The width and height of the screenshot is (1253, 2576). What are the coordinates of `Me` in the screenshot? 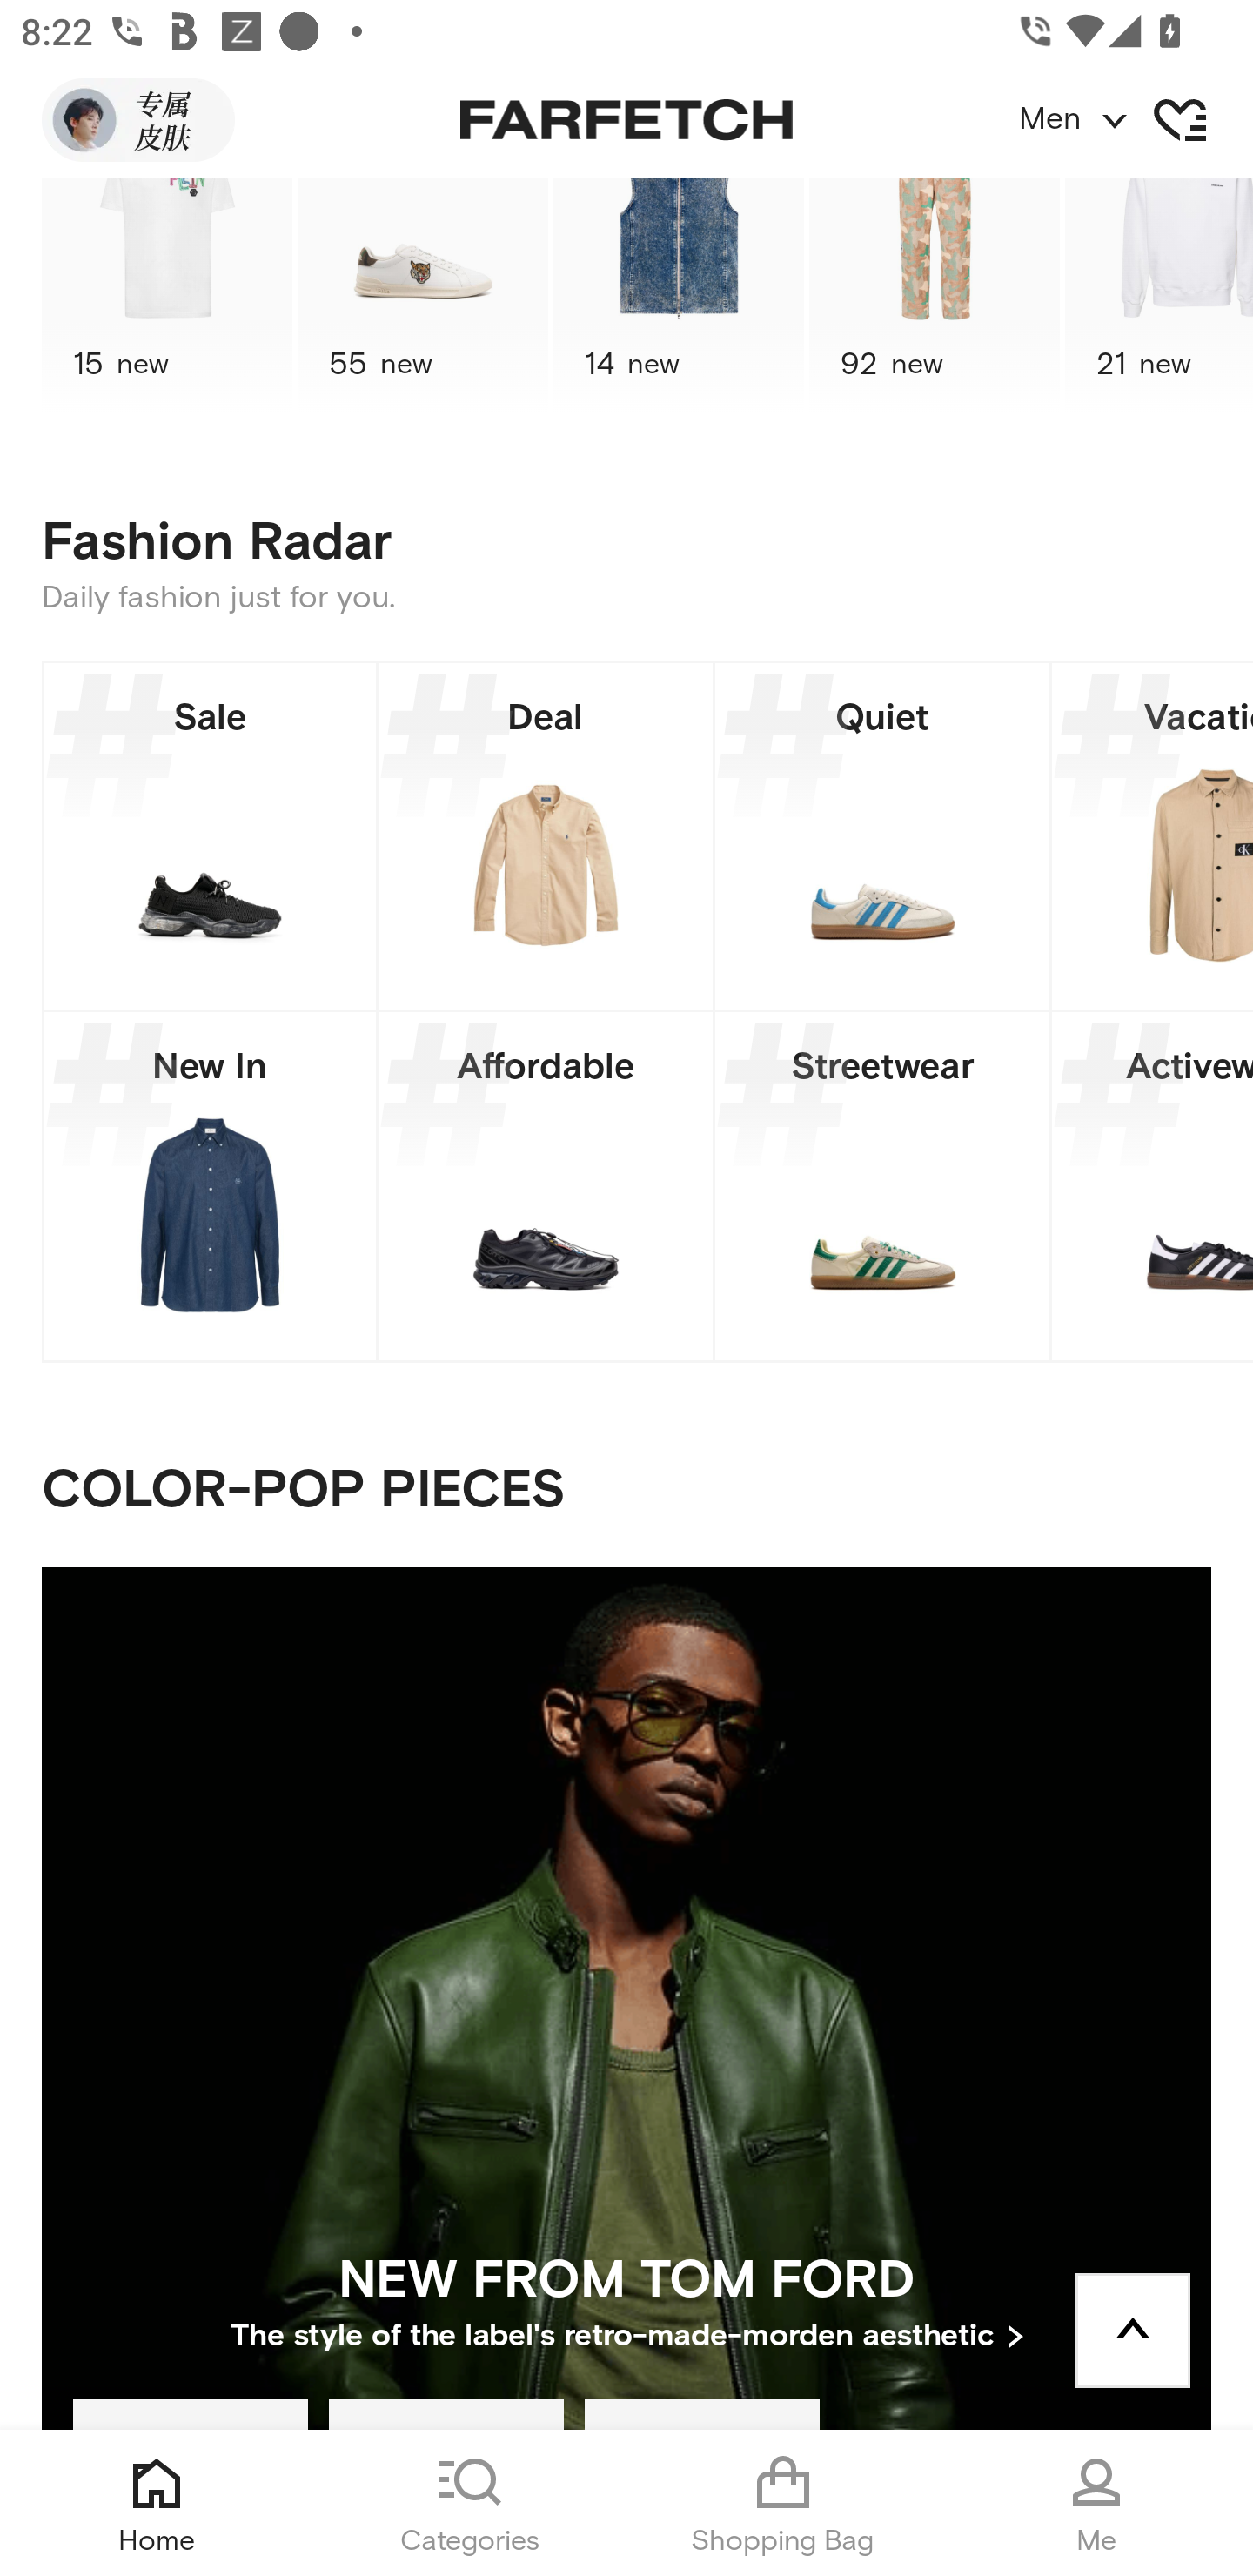 It's located at (1096, 2503).